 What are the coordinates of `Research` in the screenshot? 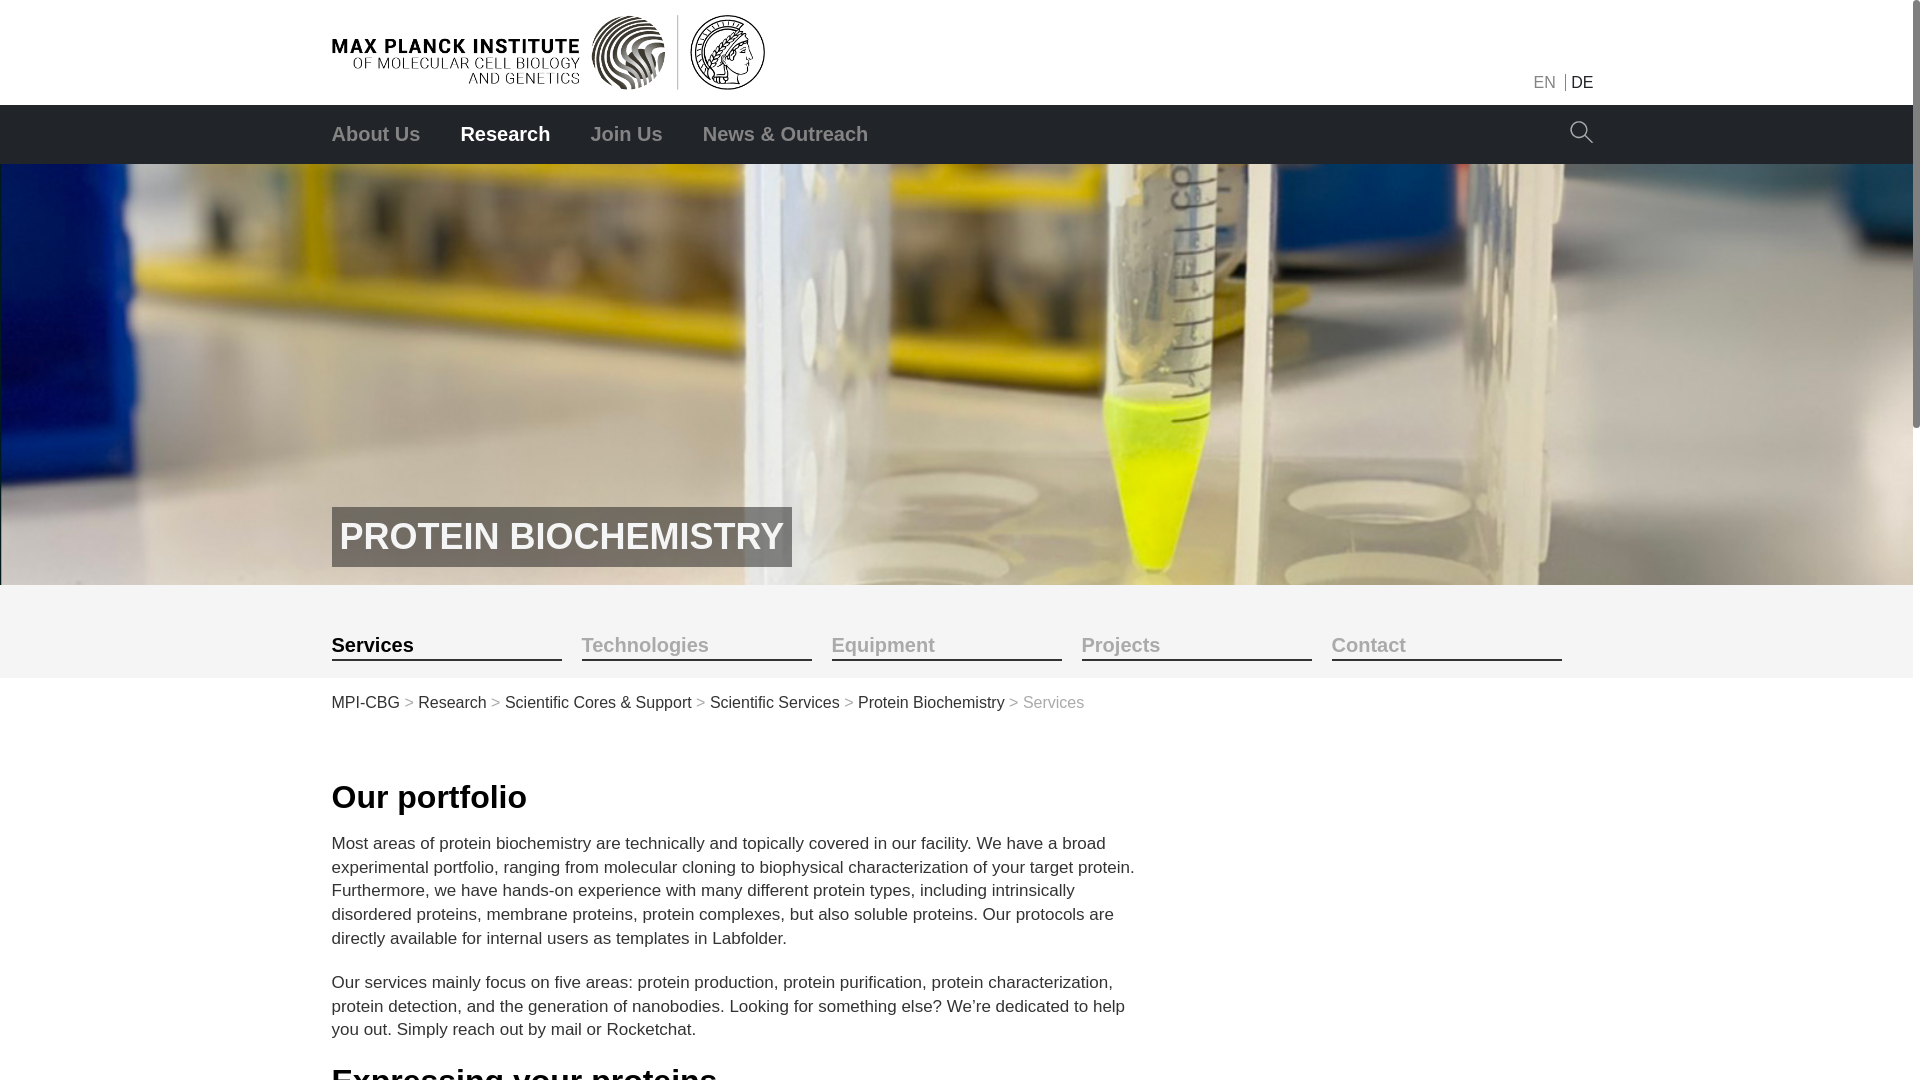 It's located at (504, 134).